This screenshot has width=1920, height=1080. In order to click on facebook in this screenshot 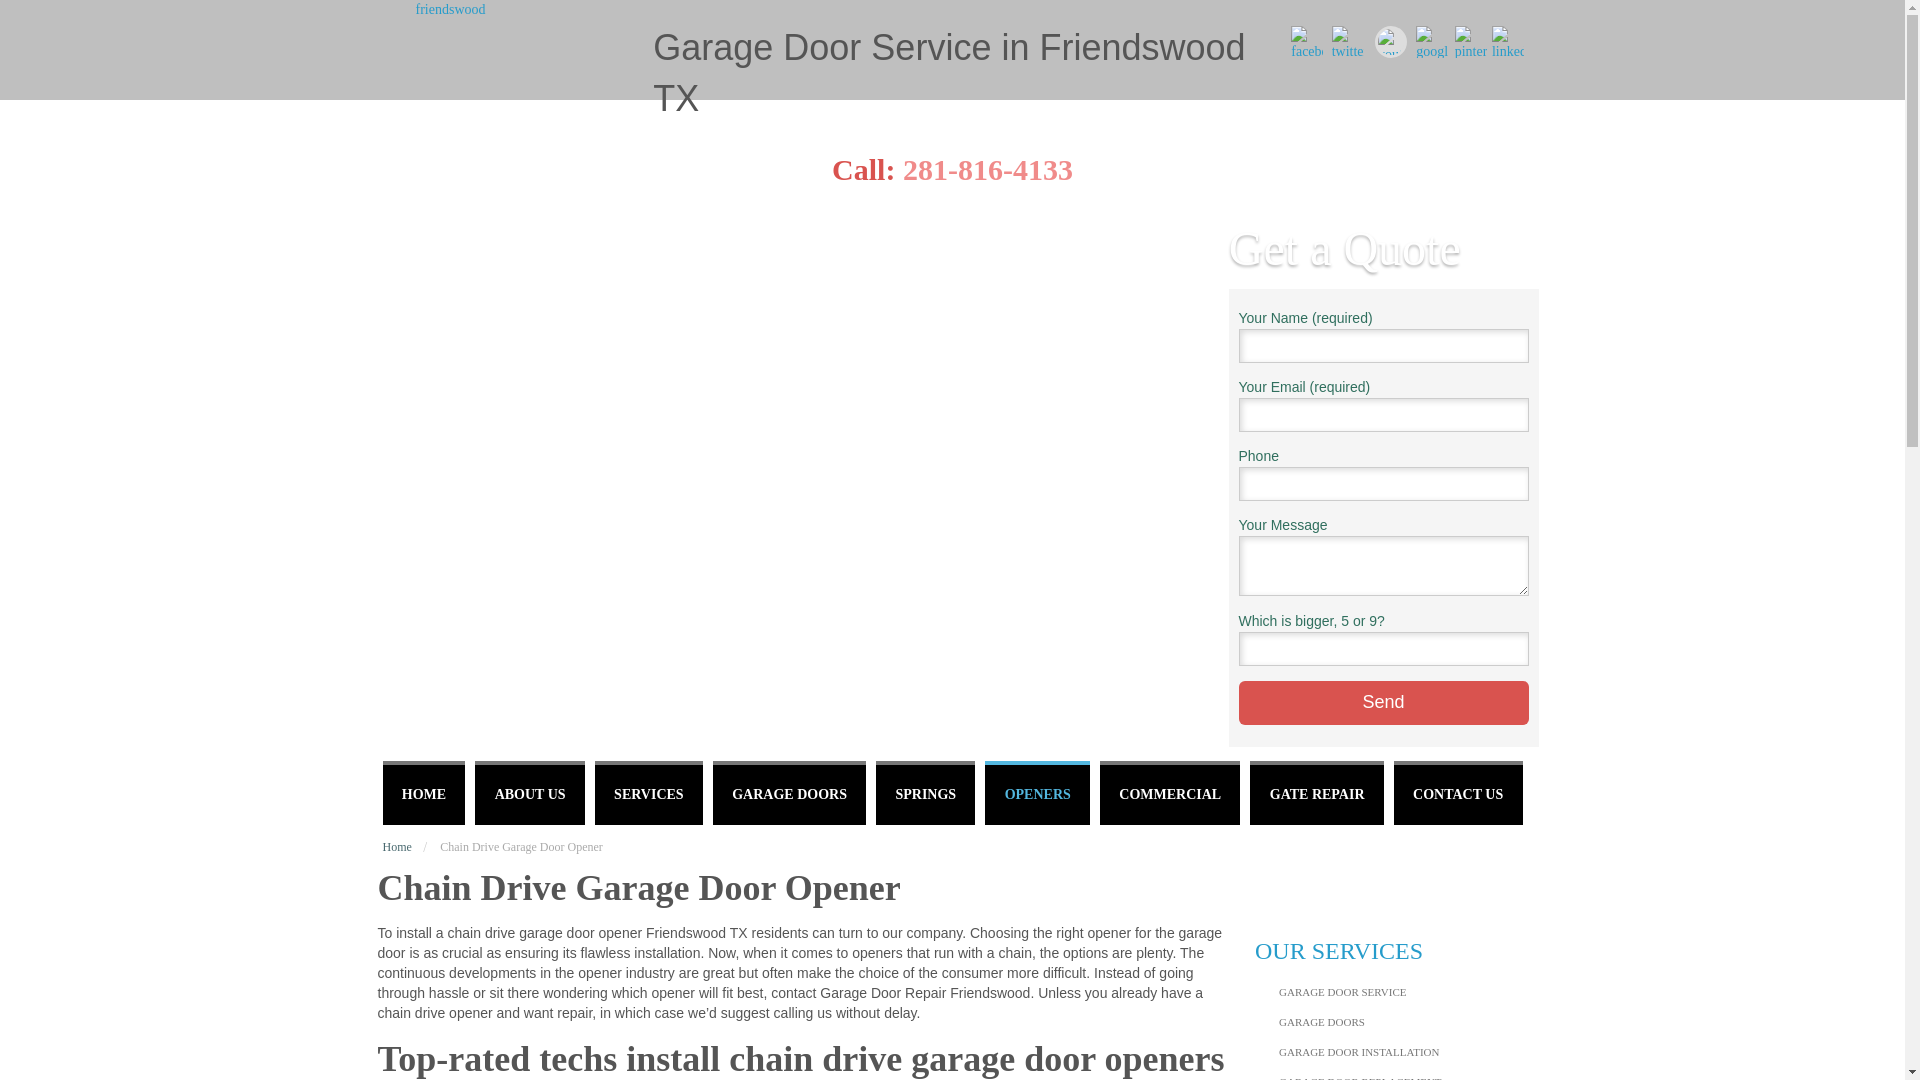, I will do `click(1306, 42)`.